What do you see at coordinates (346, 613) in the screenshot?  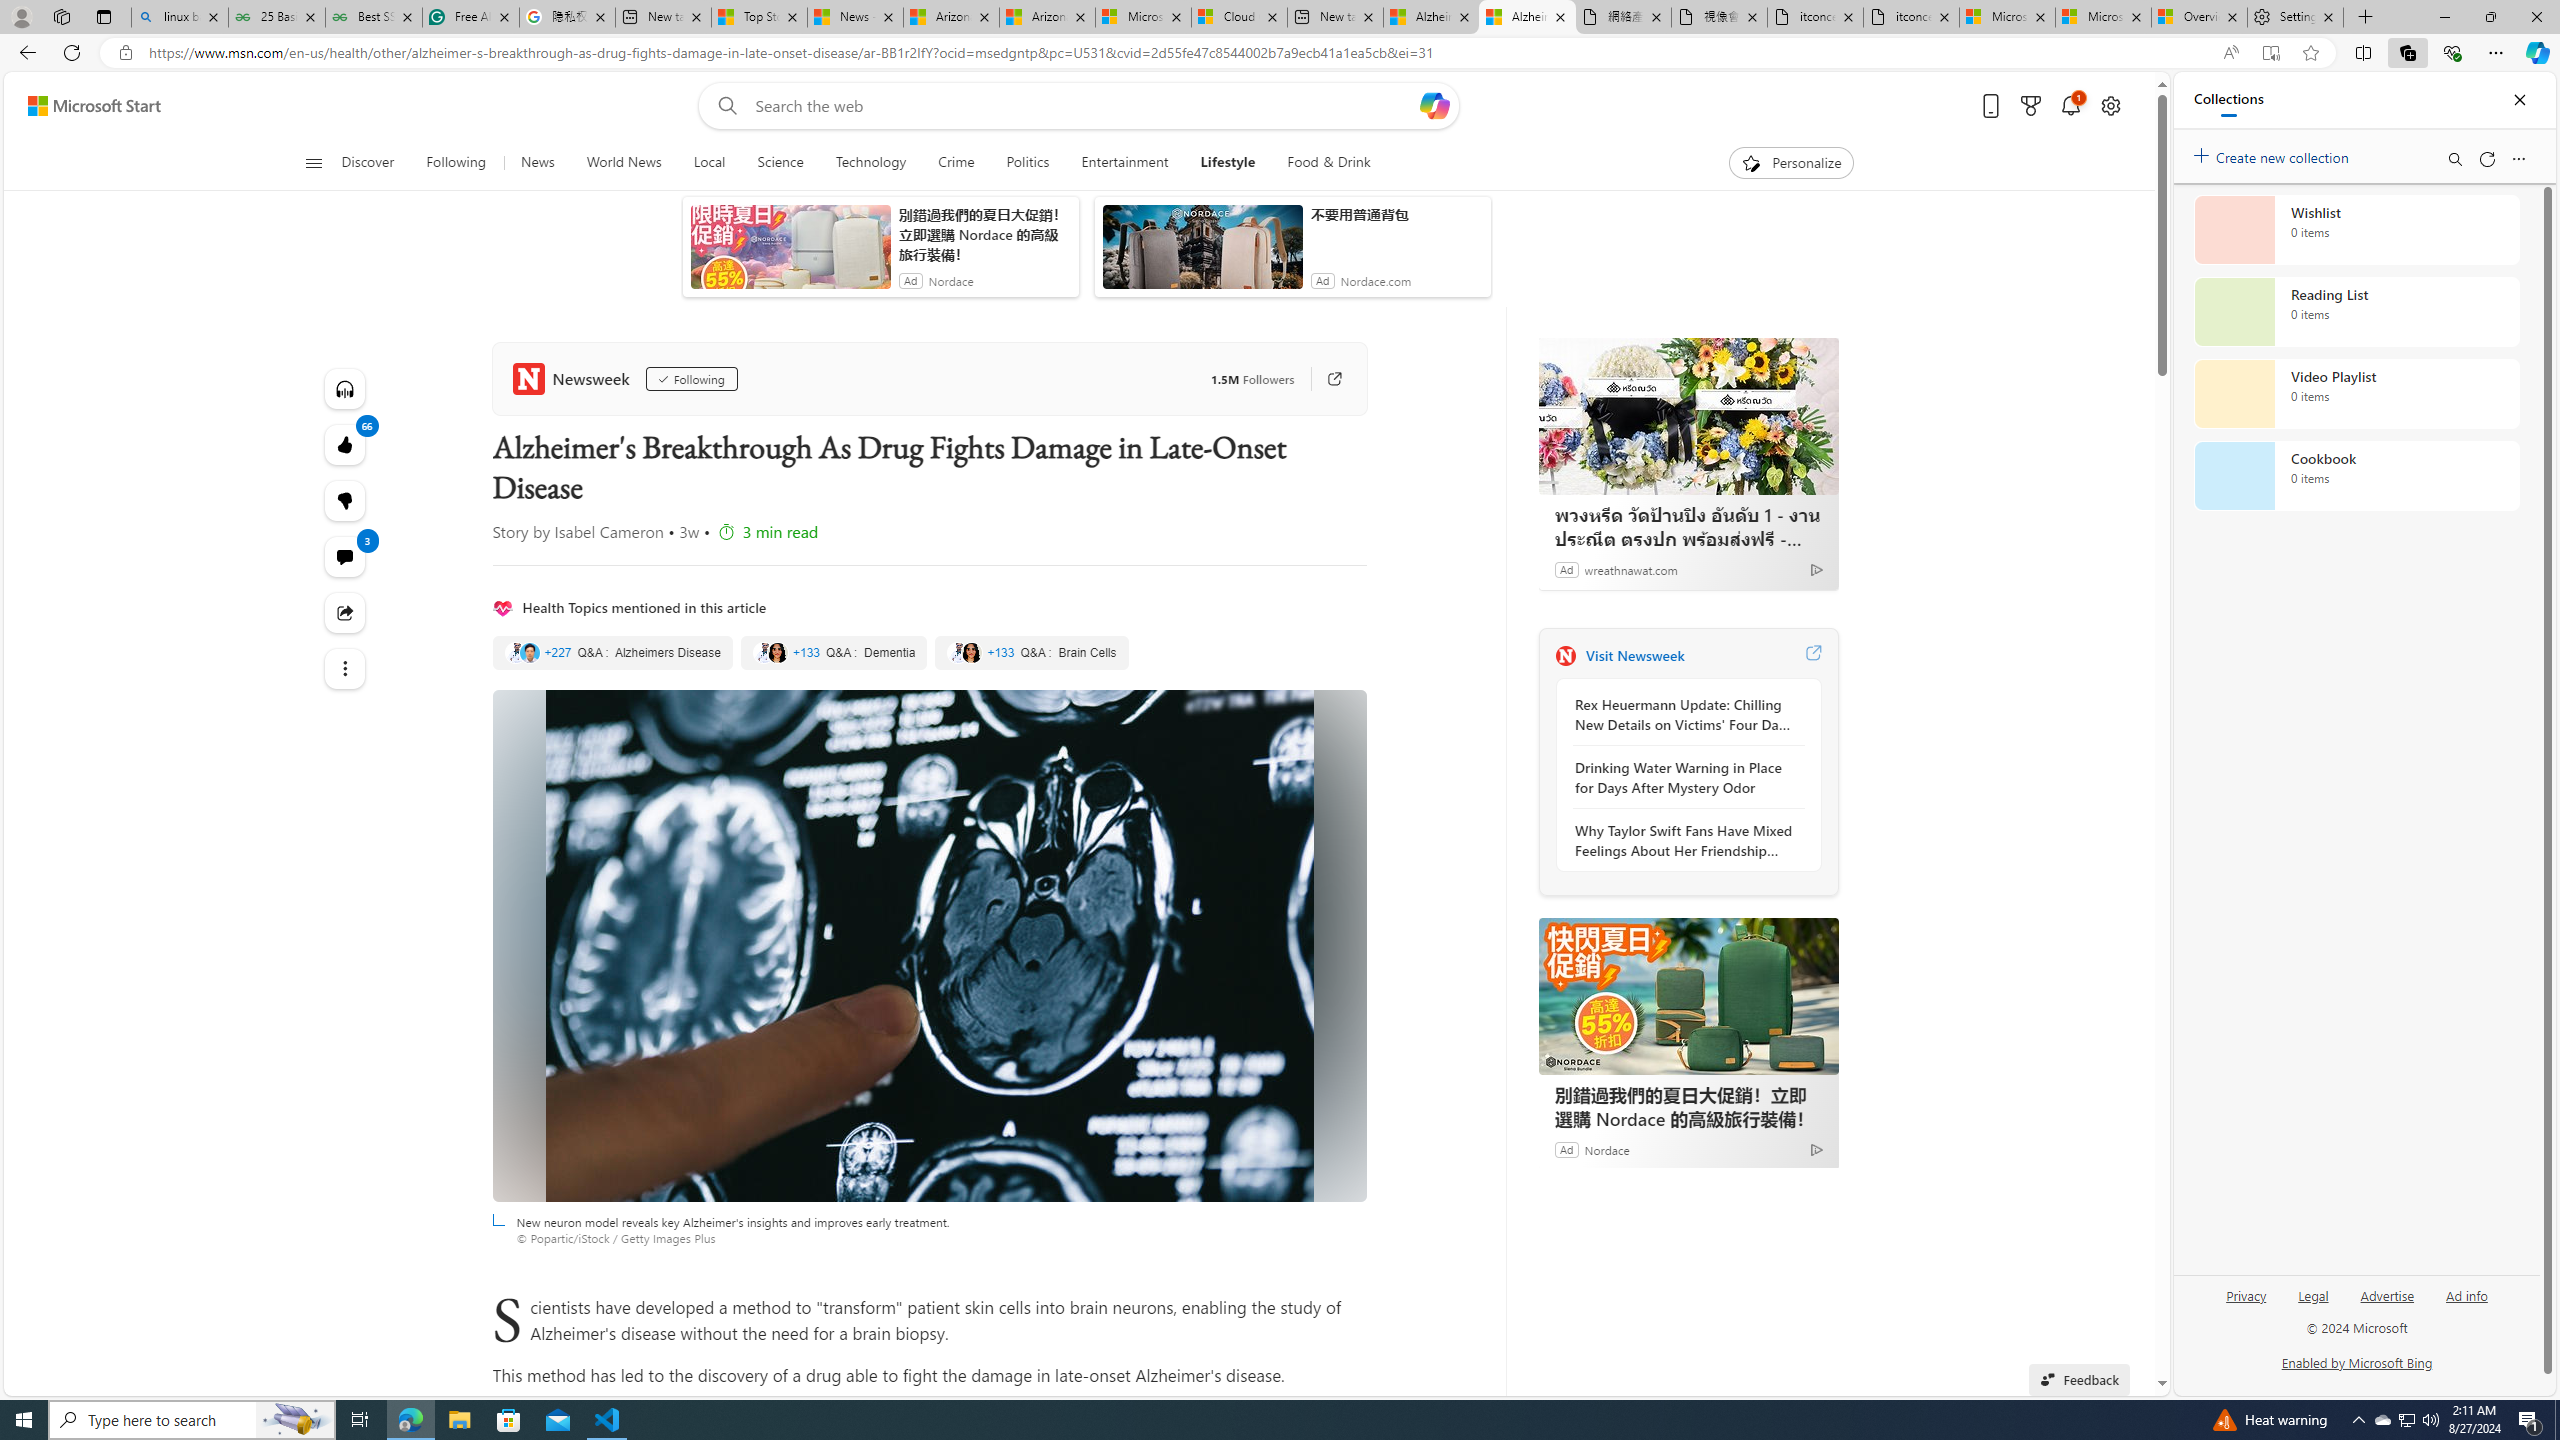 I see `Share this story` at bounding box center [346, 613].